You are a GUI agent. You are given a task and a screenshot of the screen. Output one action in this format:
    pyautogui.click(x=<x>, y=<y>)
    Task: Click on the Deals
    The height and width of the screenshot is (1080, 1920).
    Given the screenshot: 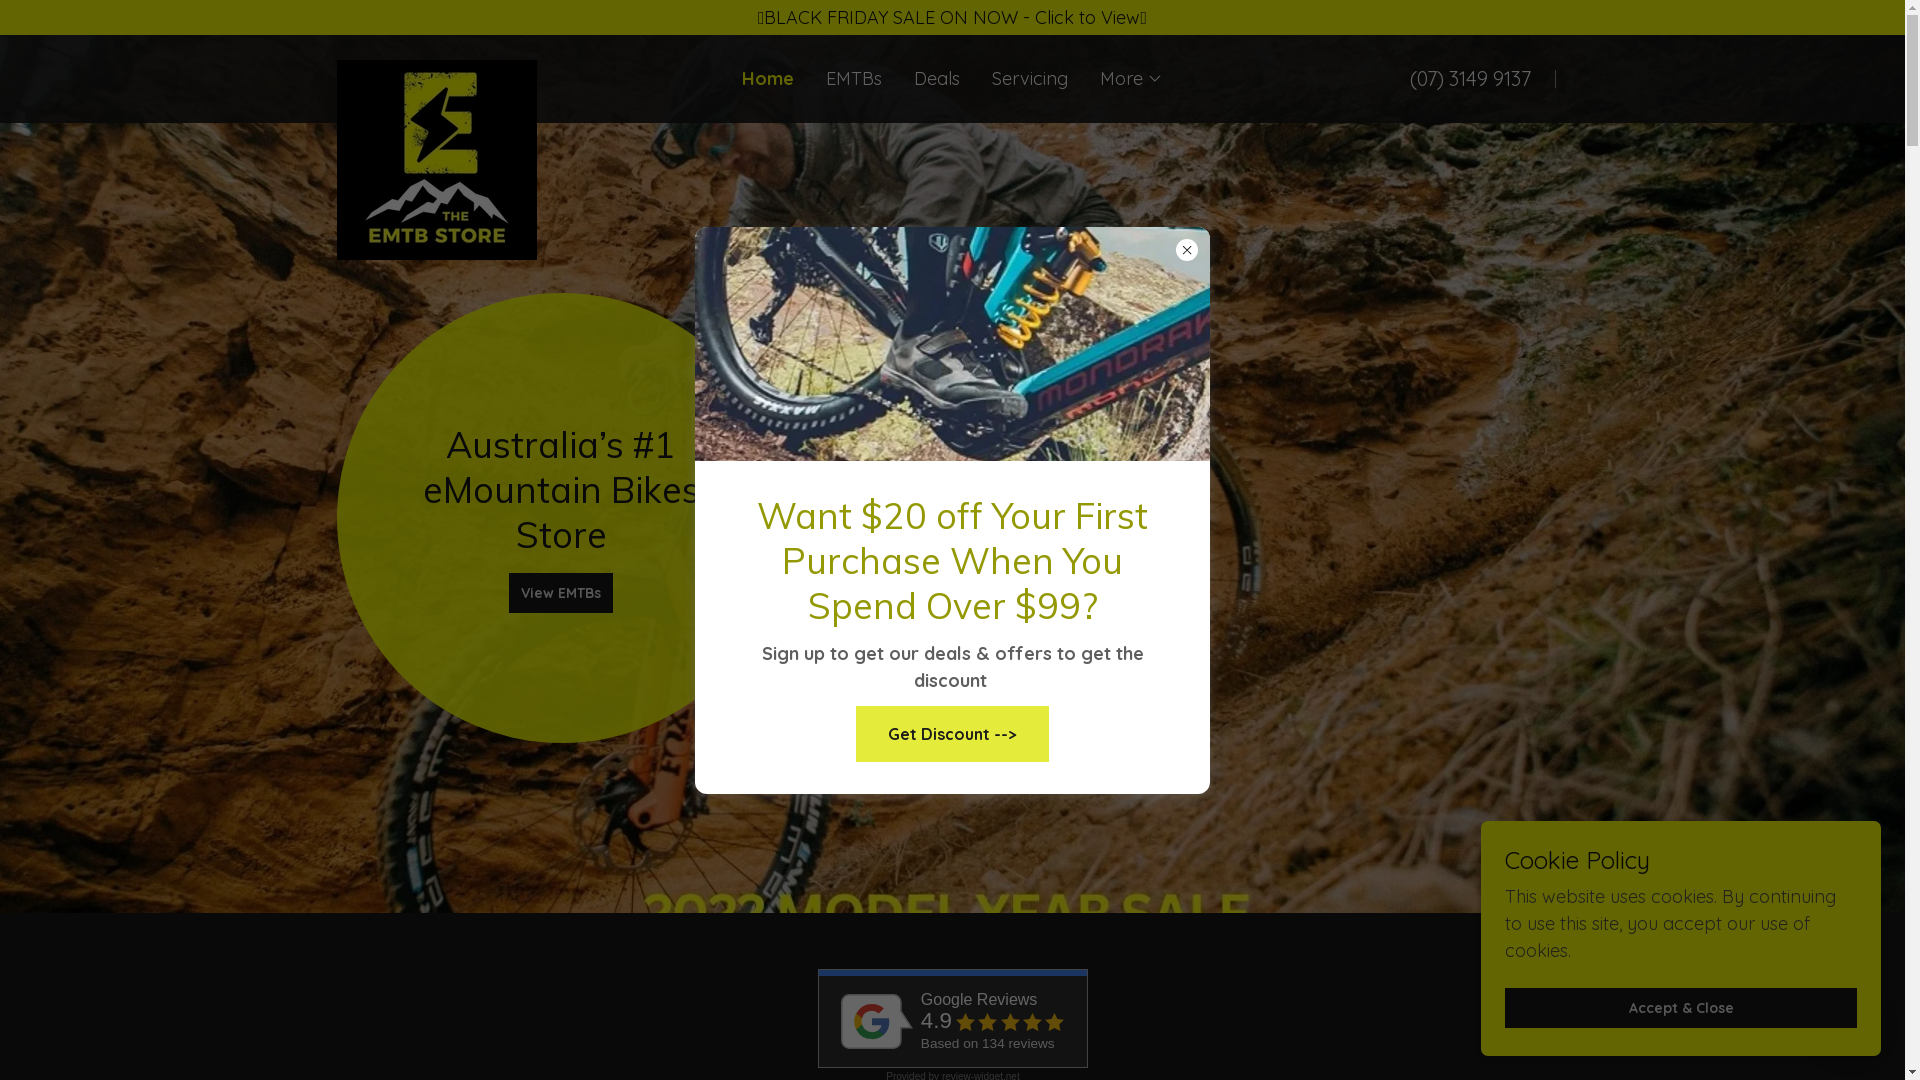 What is the action you would take?
    pyautogui.click(x=937, y=79)
    